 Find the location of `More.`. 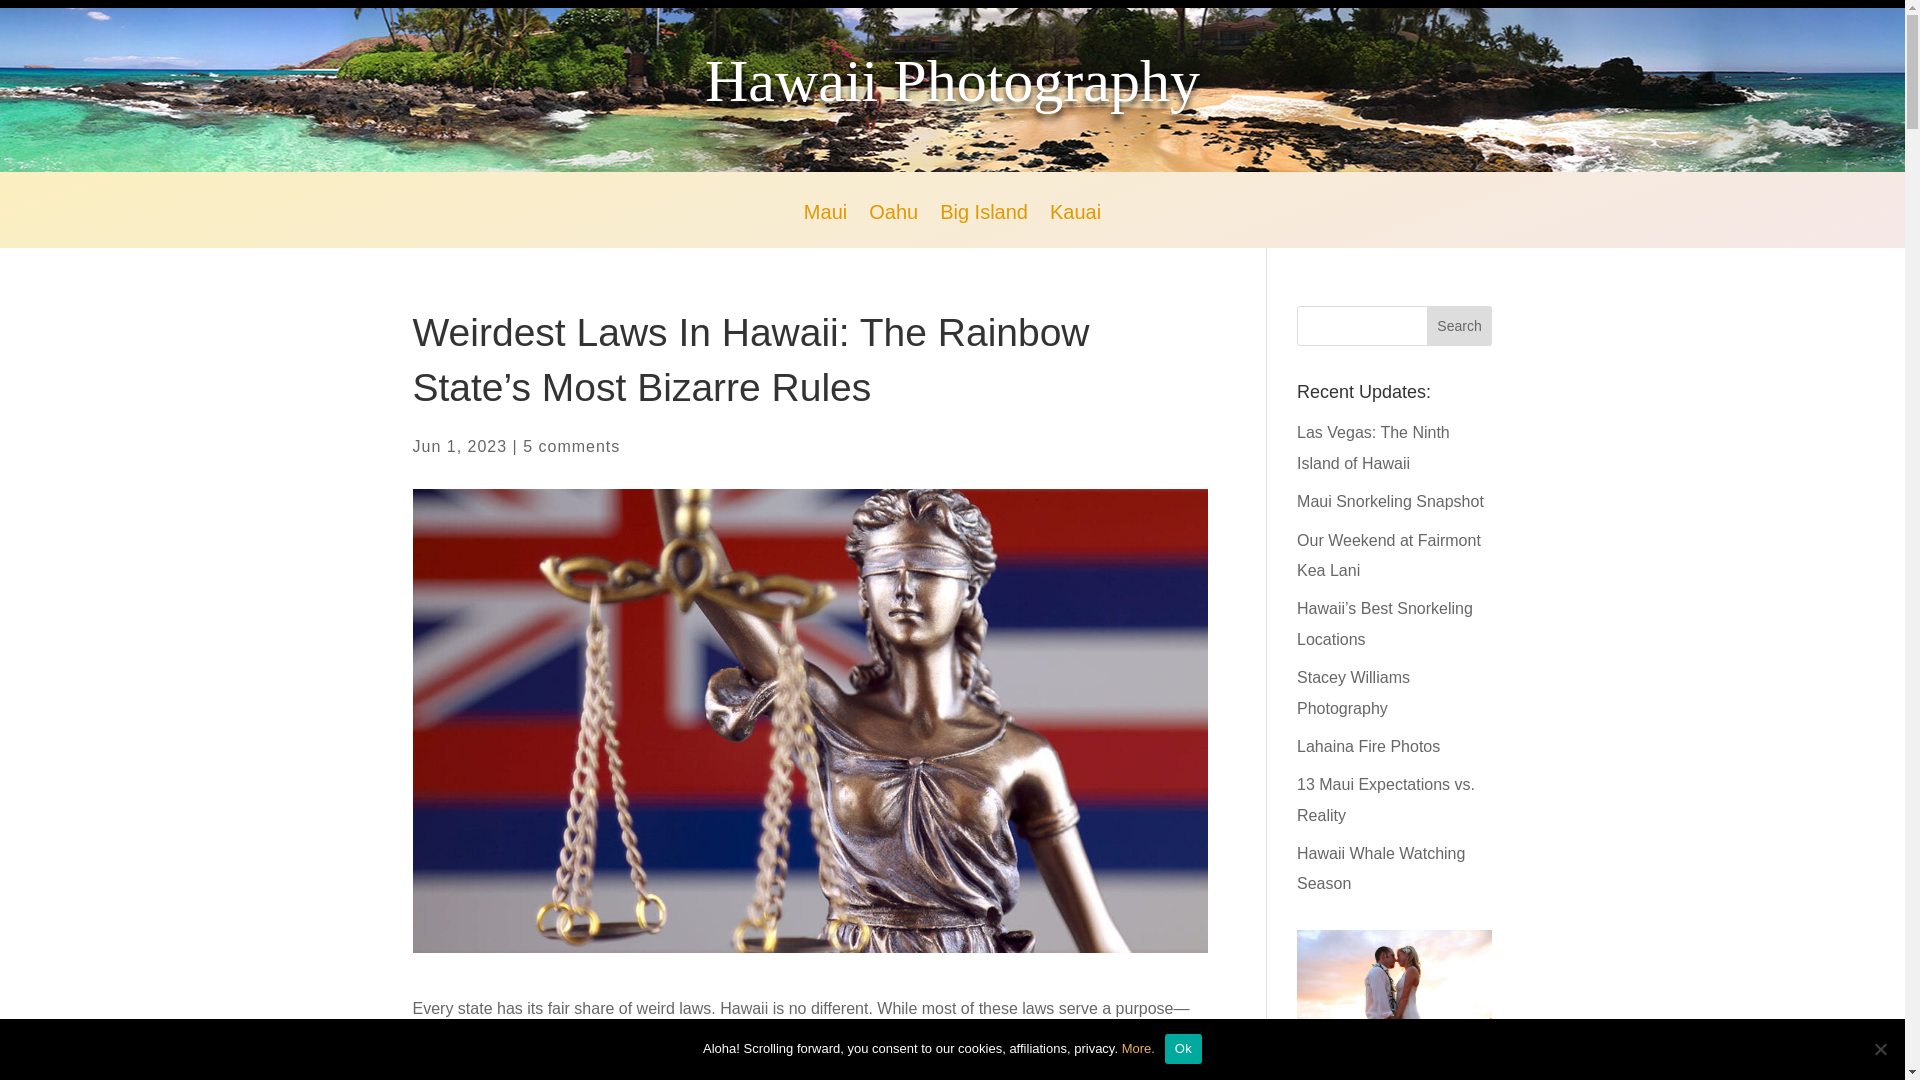

More. is located at coordinates (1138, 1048).